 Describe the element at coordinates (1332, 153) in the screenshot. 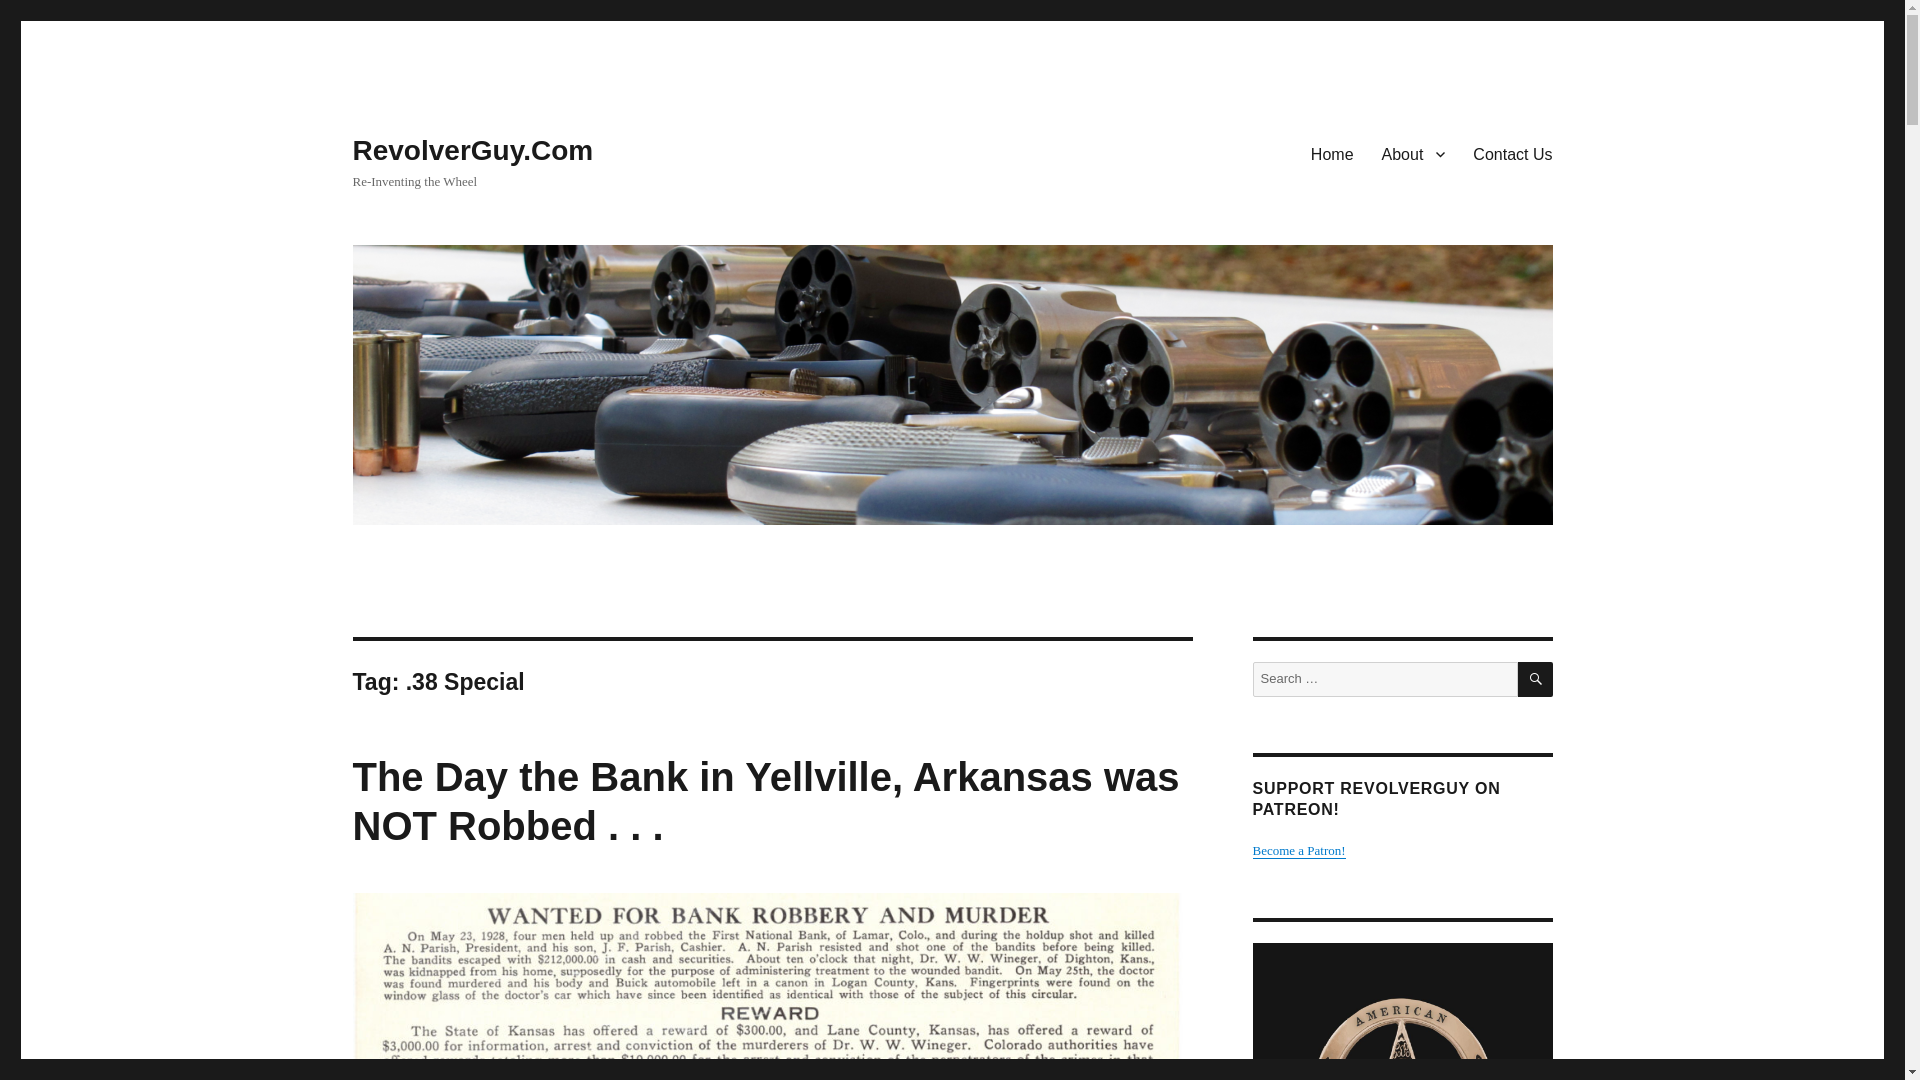

I see `Home` at that location.